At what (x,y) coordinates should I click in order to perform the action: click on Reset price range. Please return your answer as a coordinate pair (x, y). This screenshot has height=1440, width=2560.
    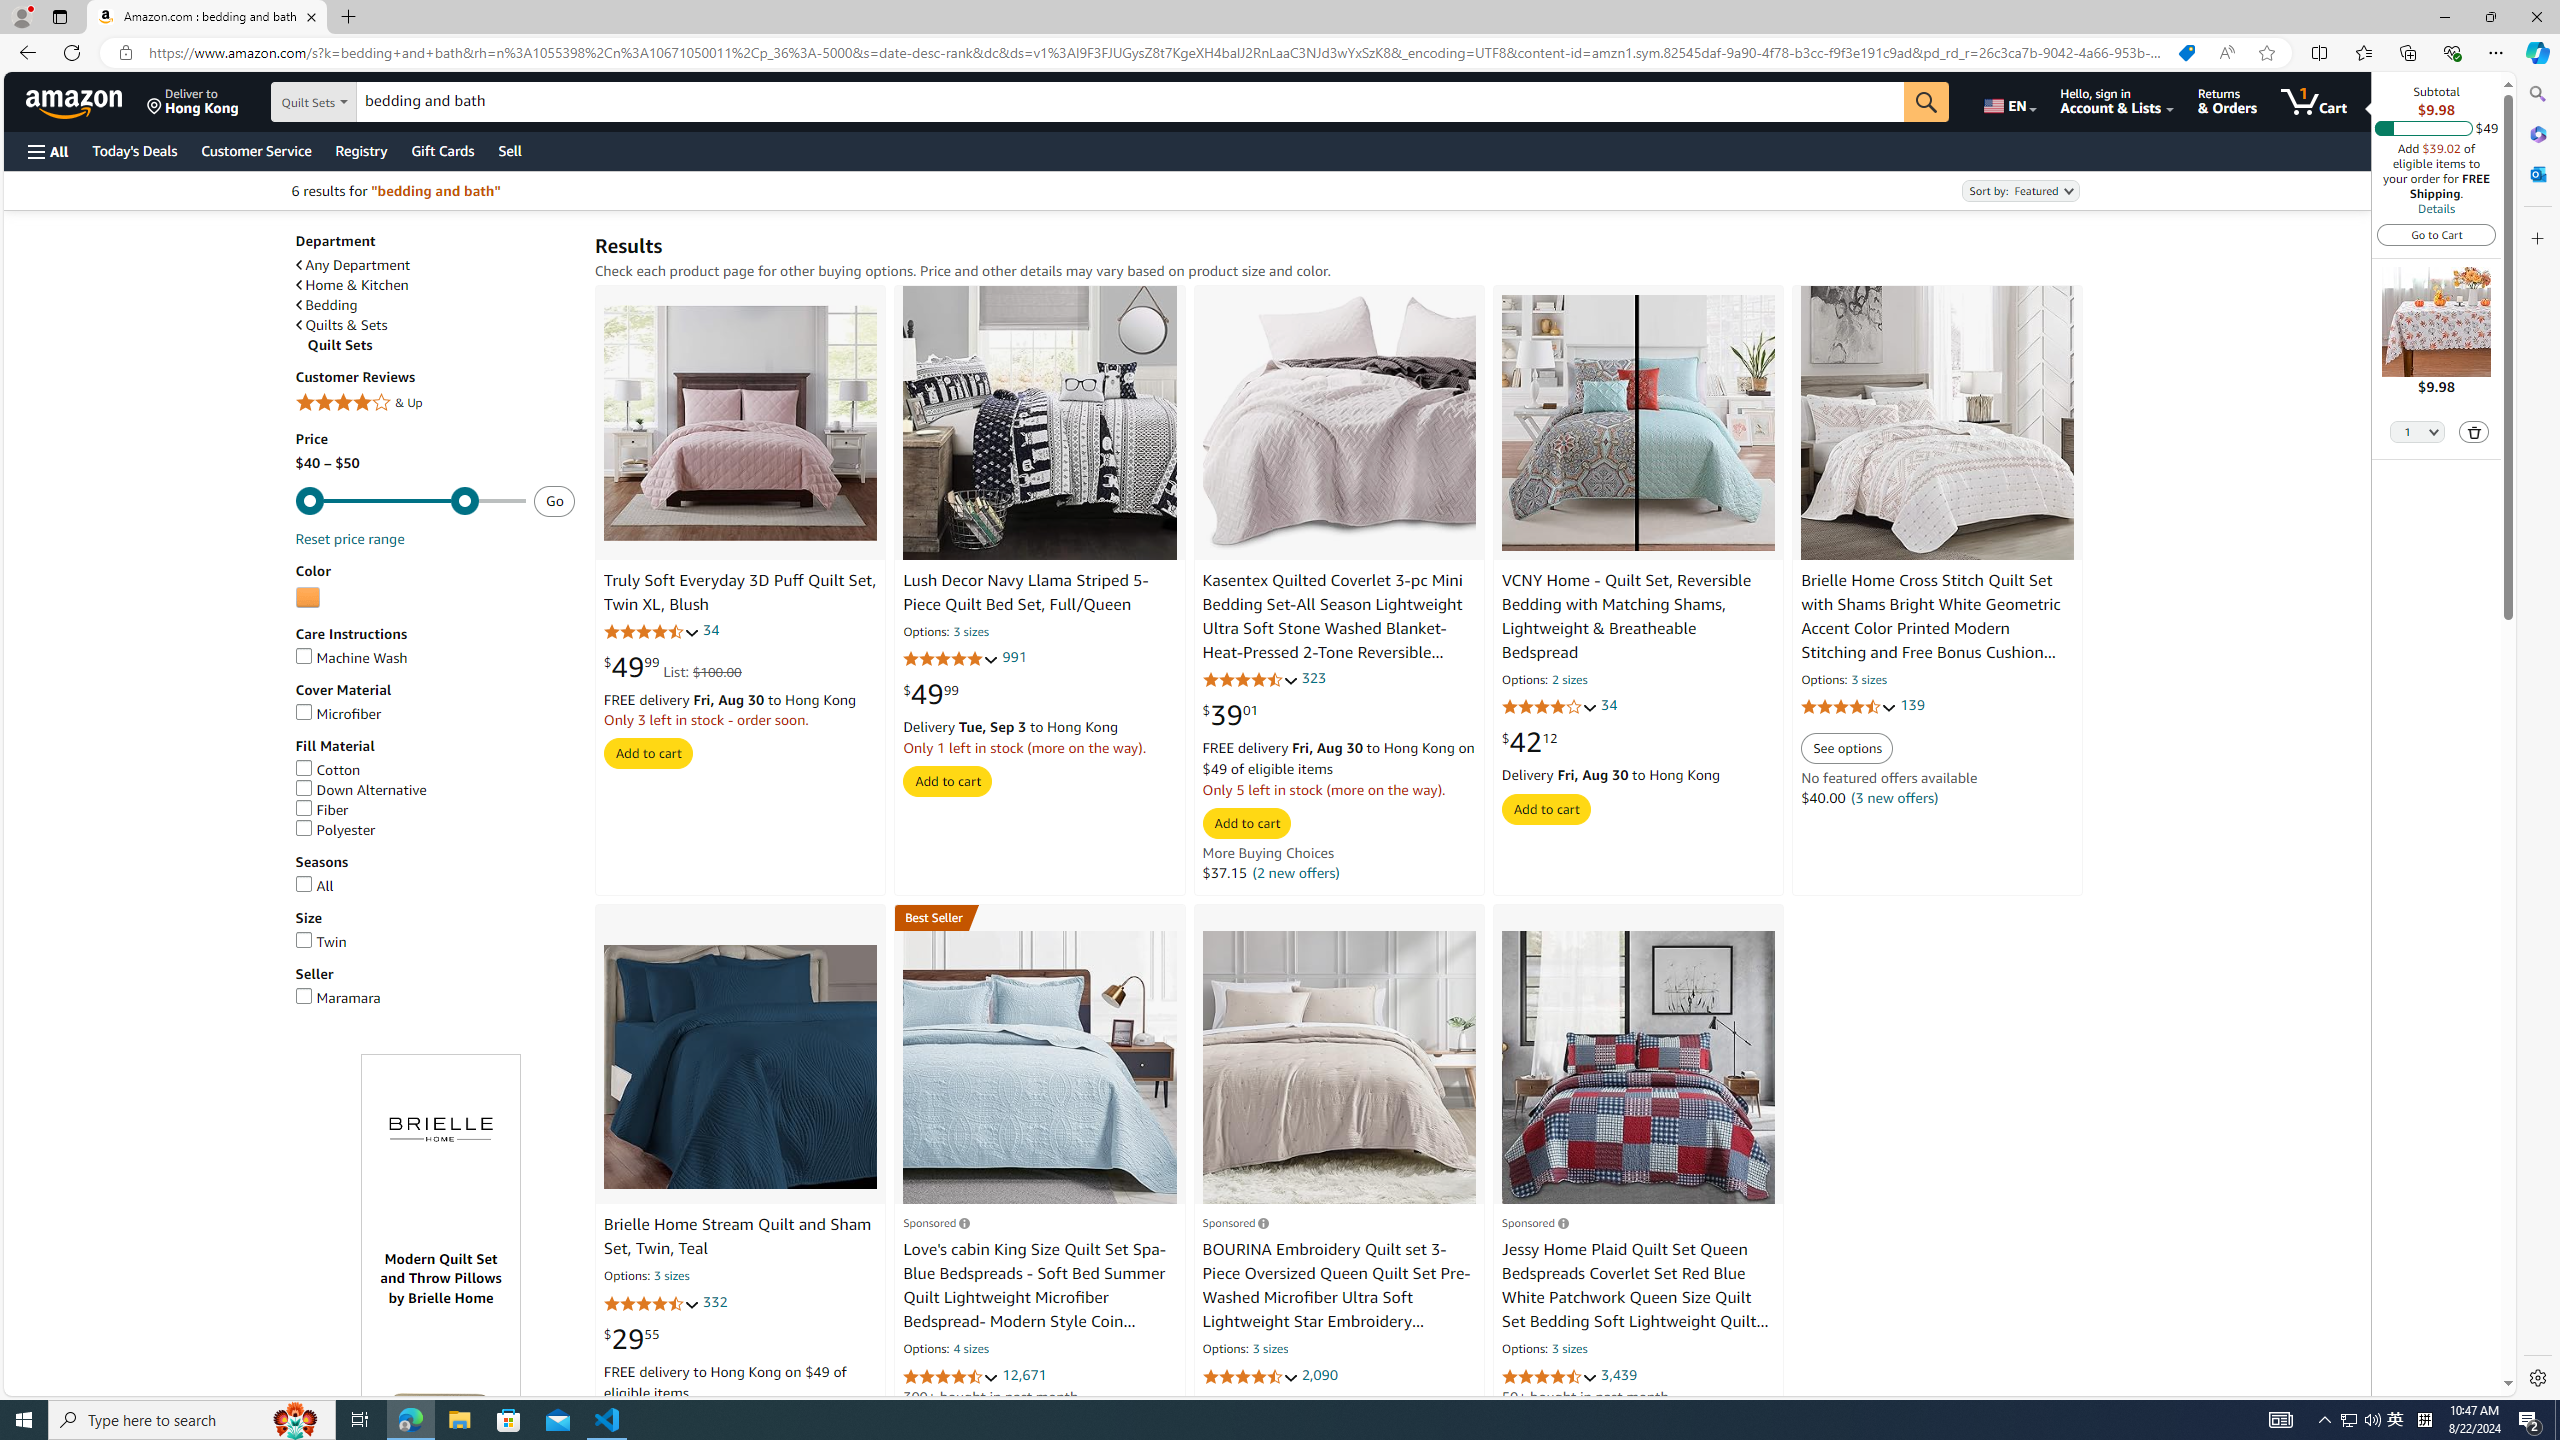
    Looking at the image, I should click on (349, 538).